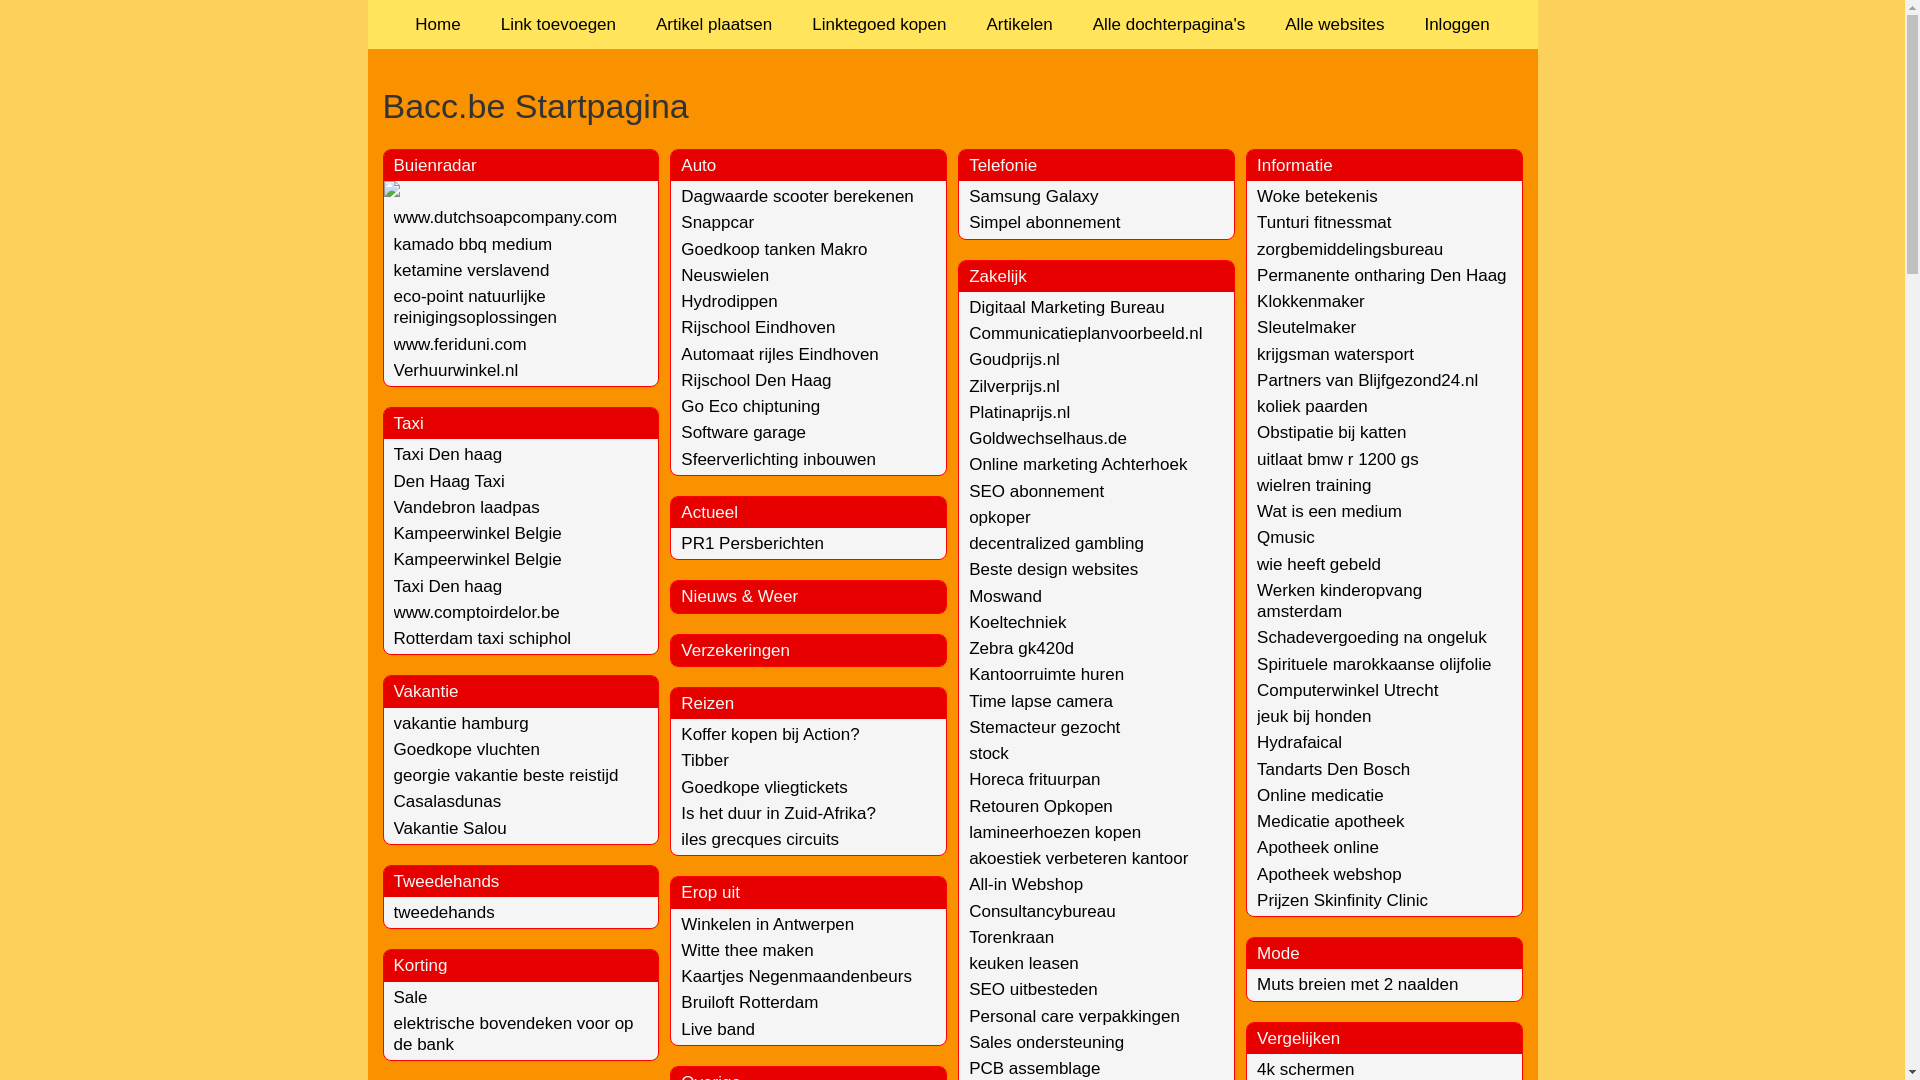  I want to click on Rijschool Eindhoven, so click(758, 328).